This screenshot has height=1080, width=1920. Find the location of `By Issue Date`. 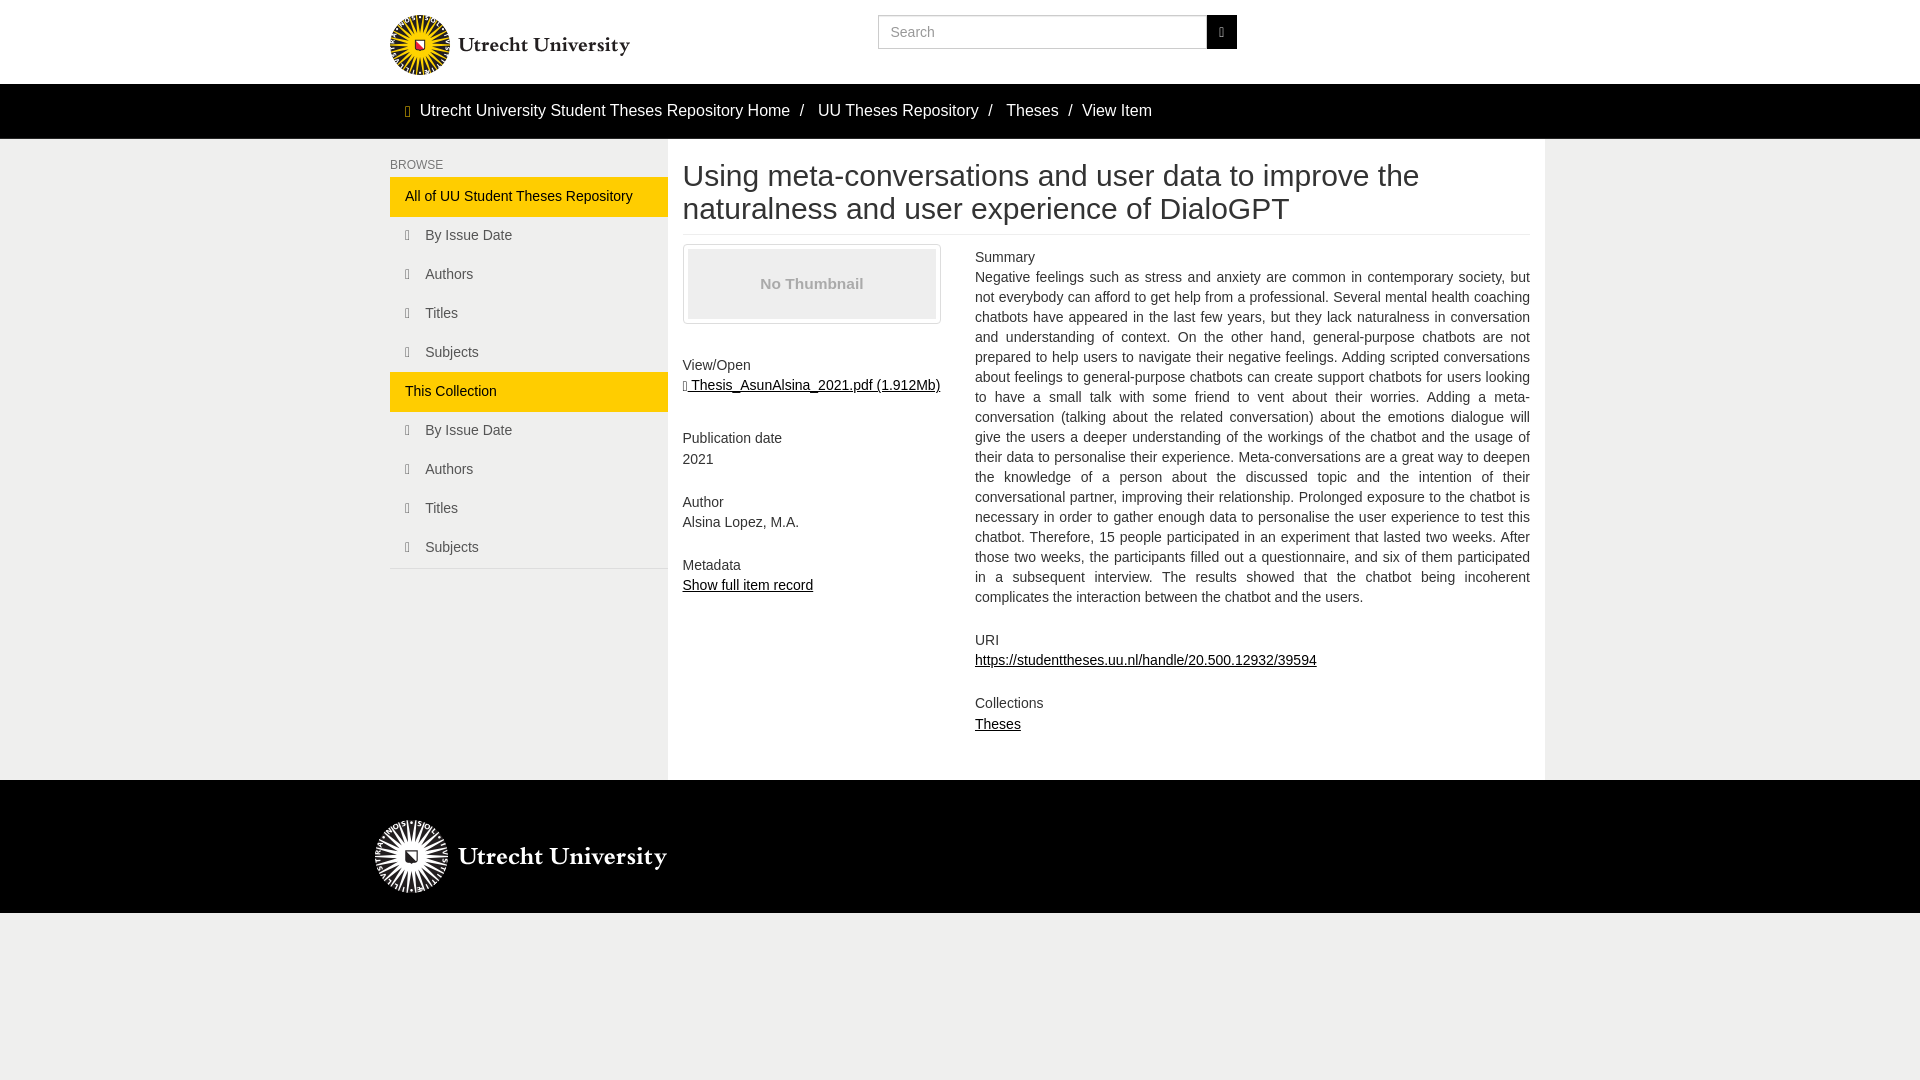

By Issue Date is located at coordinates (528, 236).